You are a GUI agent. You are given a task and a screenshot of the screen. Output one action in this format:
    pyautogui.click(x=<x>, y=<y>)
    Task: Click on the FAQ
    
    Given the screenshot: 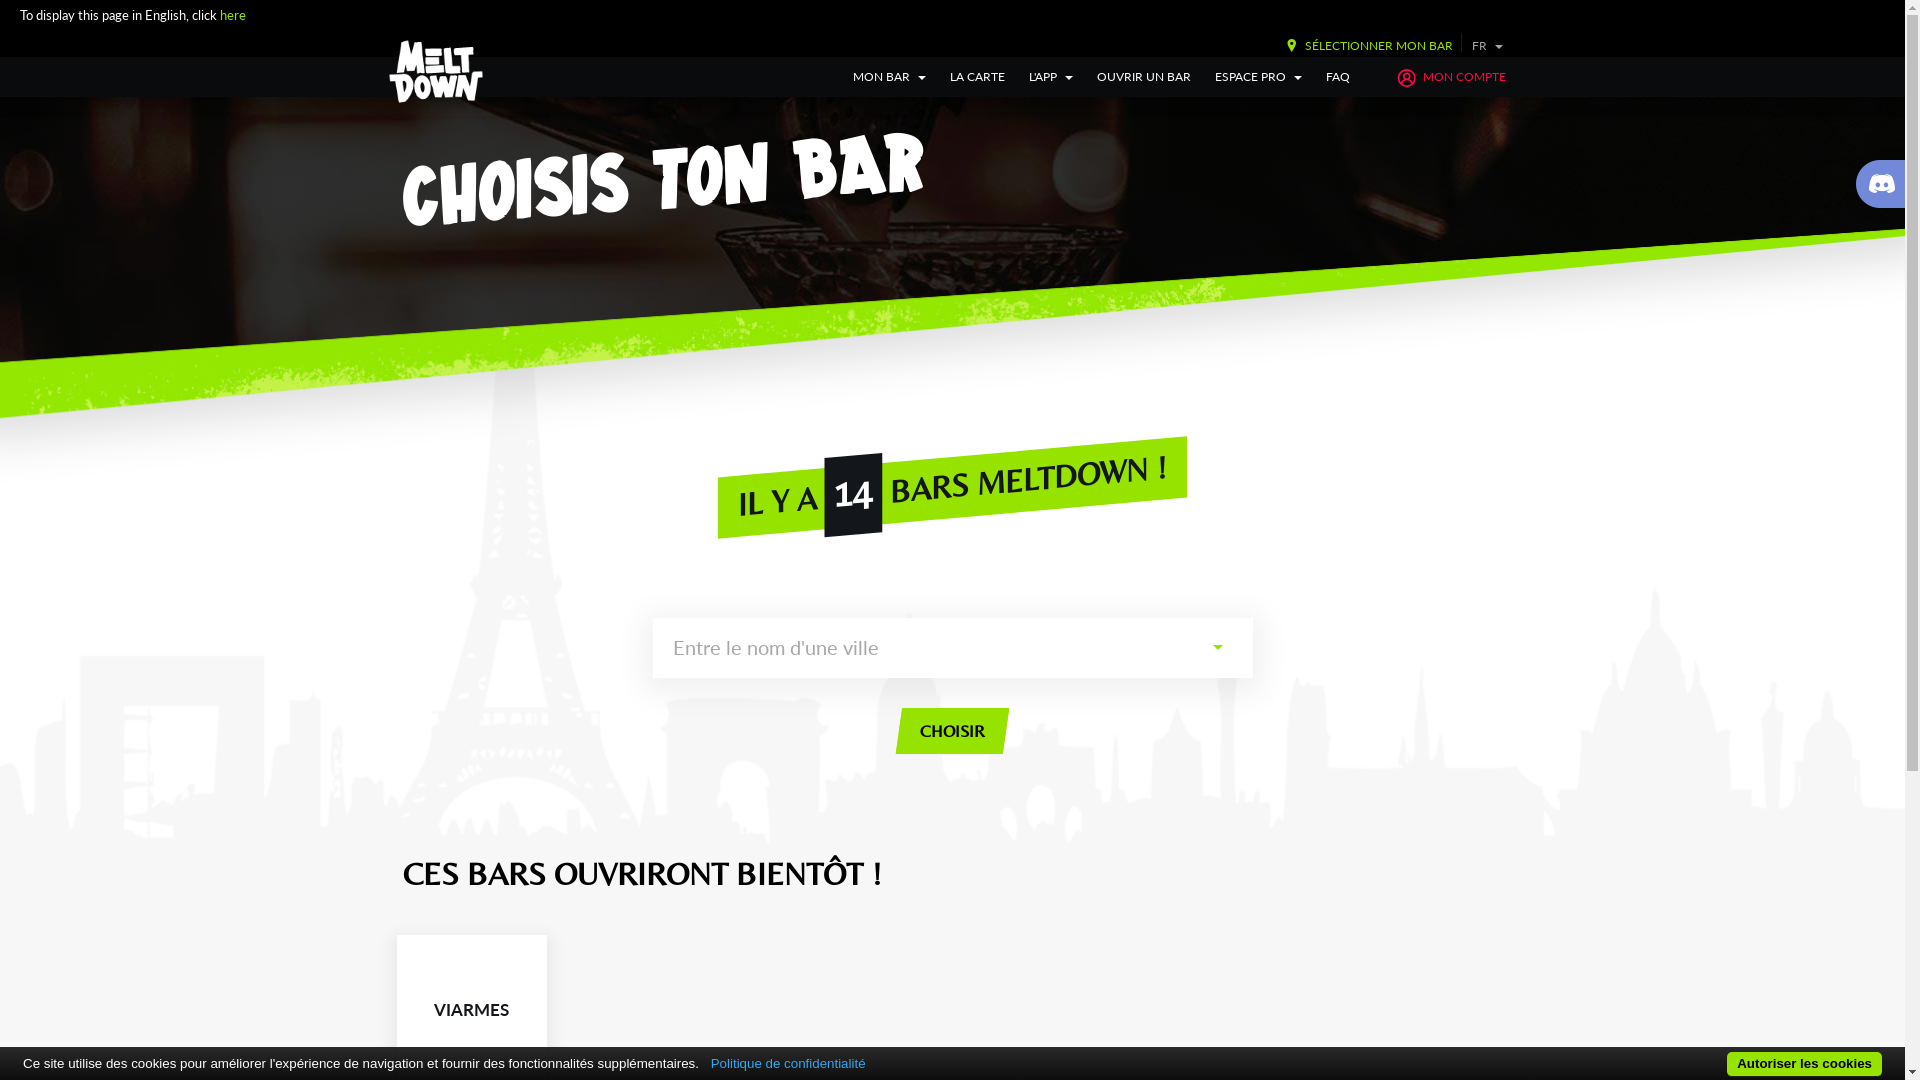 What is the action you would take?
    pyautogui.click(x=1338, y=77)
    